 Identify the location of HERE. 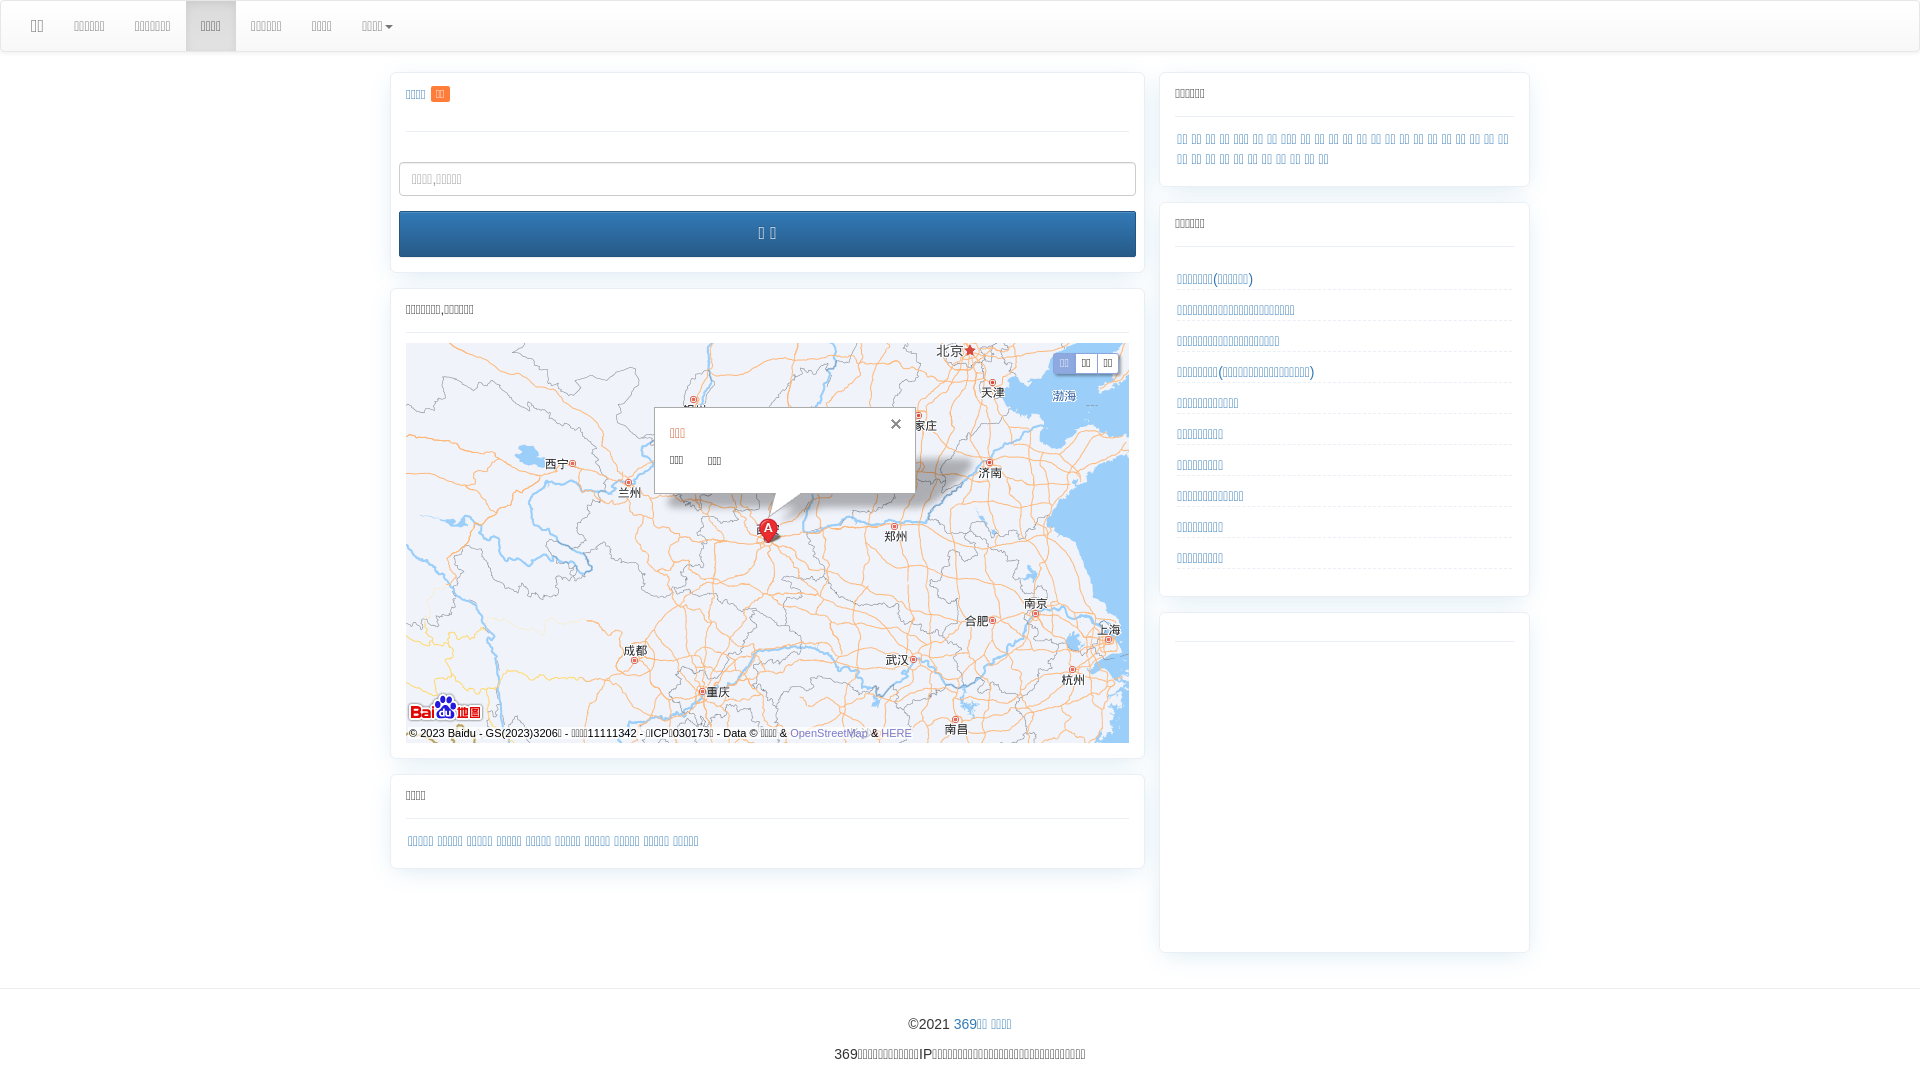
(896, 733).